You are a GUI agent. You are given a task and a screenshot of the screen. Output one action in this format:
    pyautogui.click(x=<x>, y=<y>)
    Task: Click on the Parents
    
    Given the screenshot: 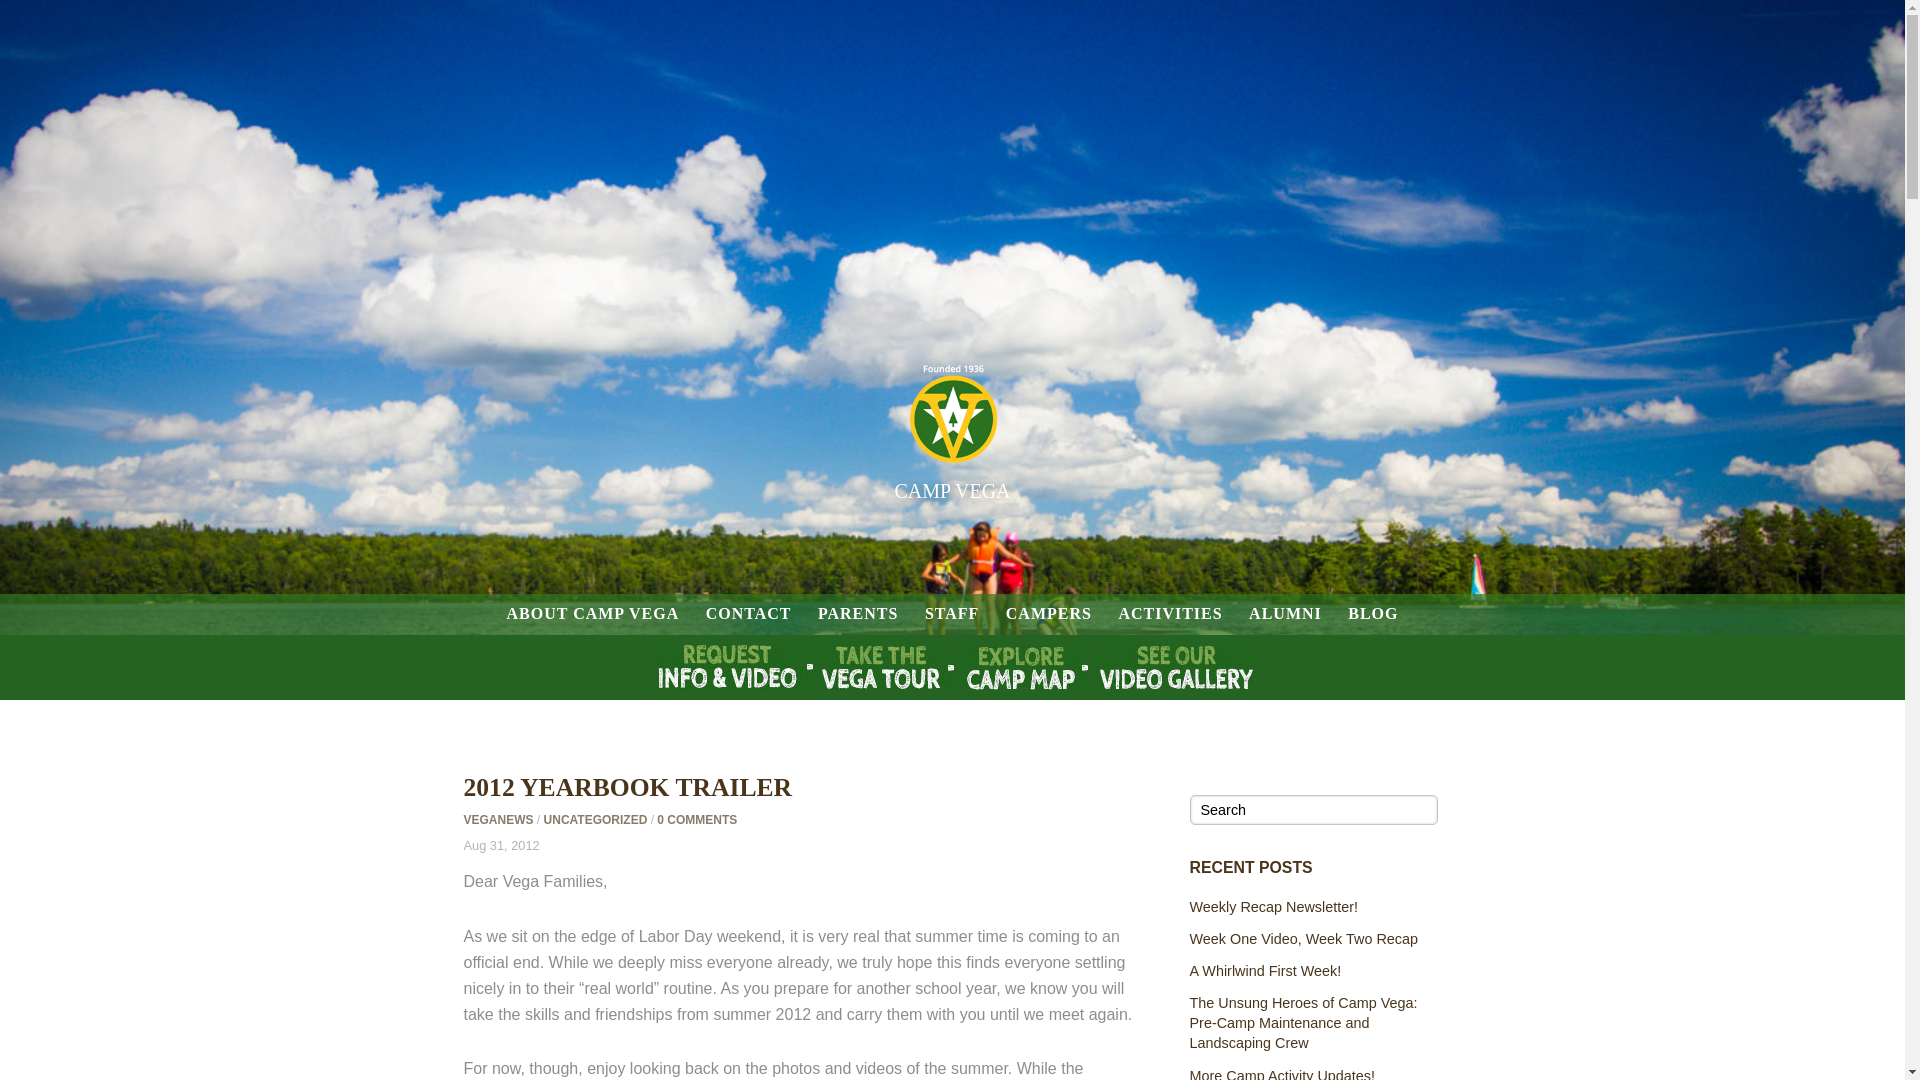 What is the action you would take?
    pyautogui.click(x=858, y=614)
    